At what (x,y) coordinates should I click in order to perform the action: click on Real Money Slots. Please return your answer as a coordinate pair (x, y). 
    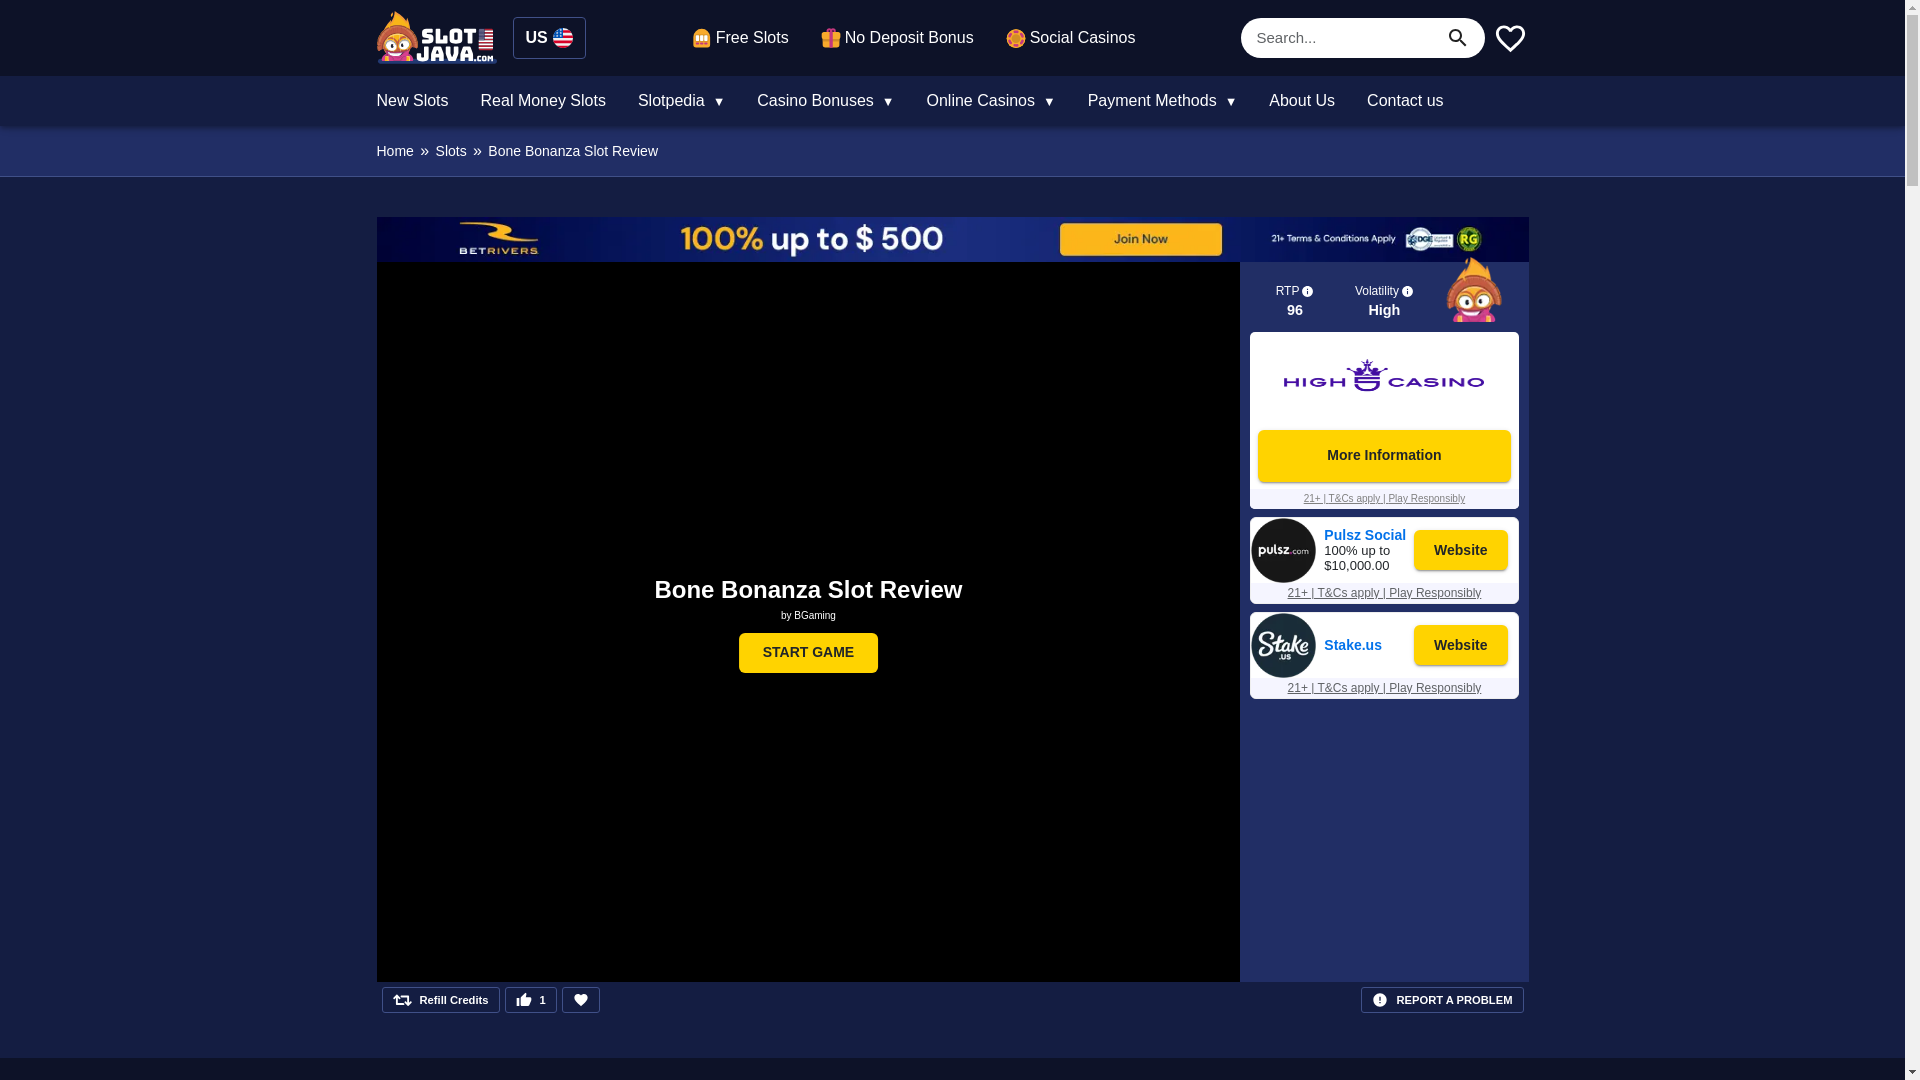
    Looking at the image, I should click on (543, 100).